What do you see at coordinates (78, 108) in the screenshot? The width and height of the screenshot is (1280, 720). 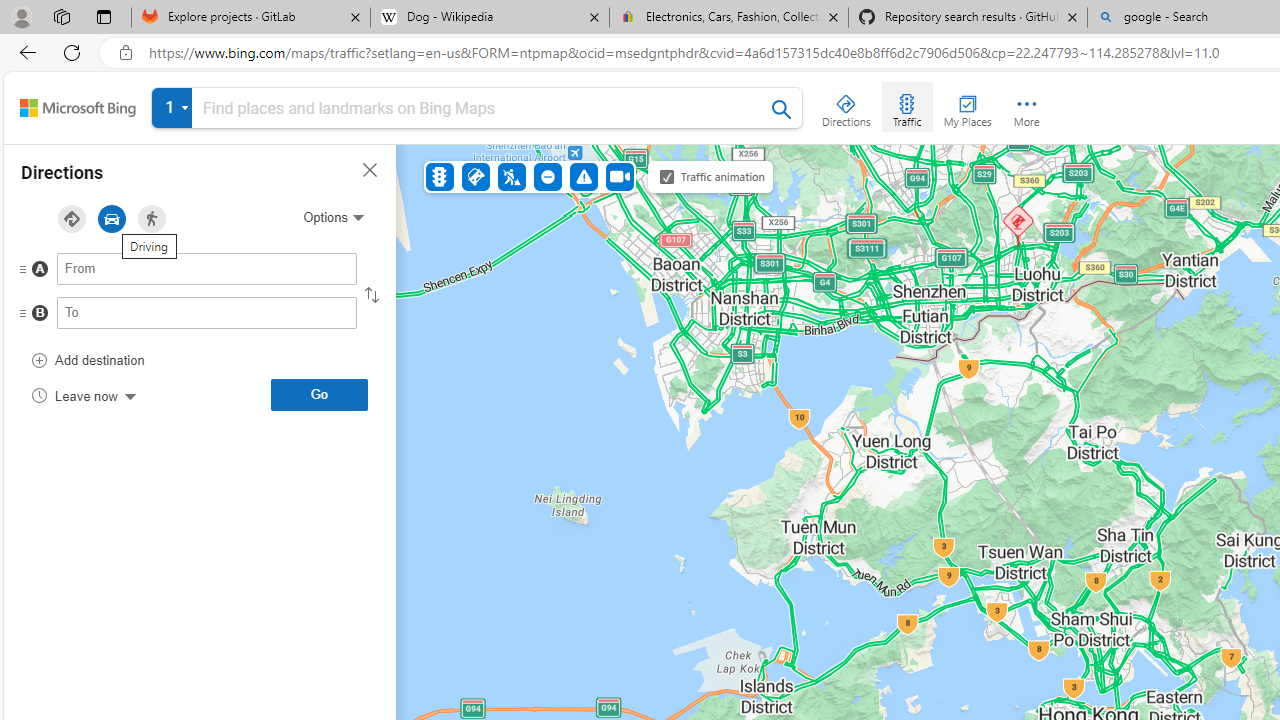 I see `Class: sbElement` at bounding box center [78, 108].